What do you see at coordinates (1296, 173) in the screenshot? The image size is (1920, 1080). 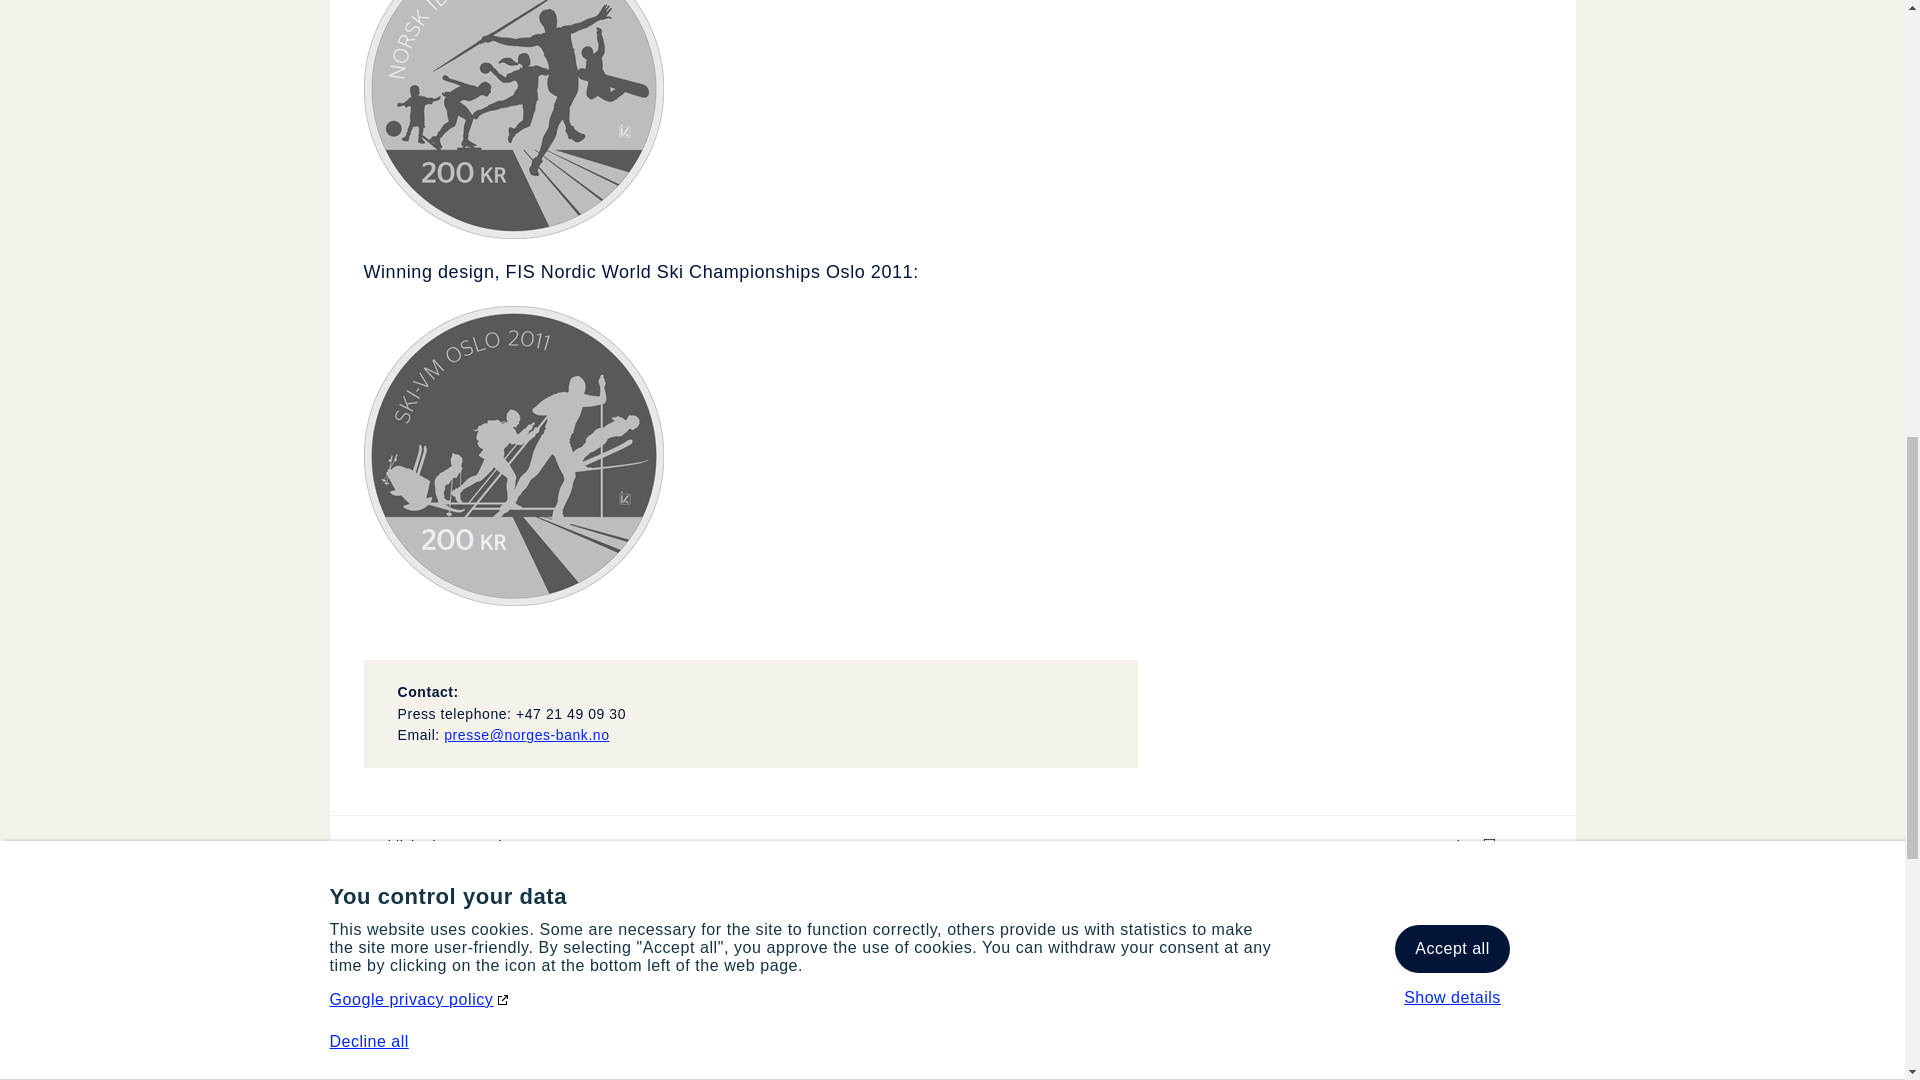 I see `Session` at bounding box center [1296, 173].